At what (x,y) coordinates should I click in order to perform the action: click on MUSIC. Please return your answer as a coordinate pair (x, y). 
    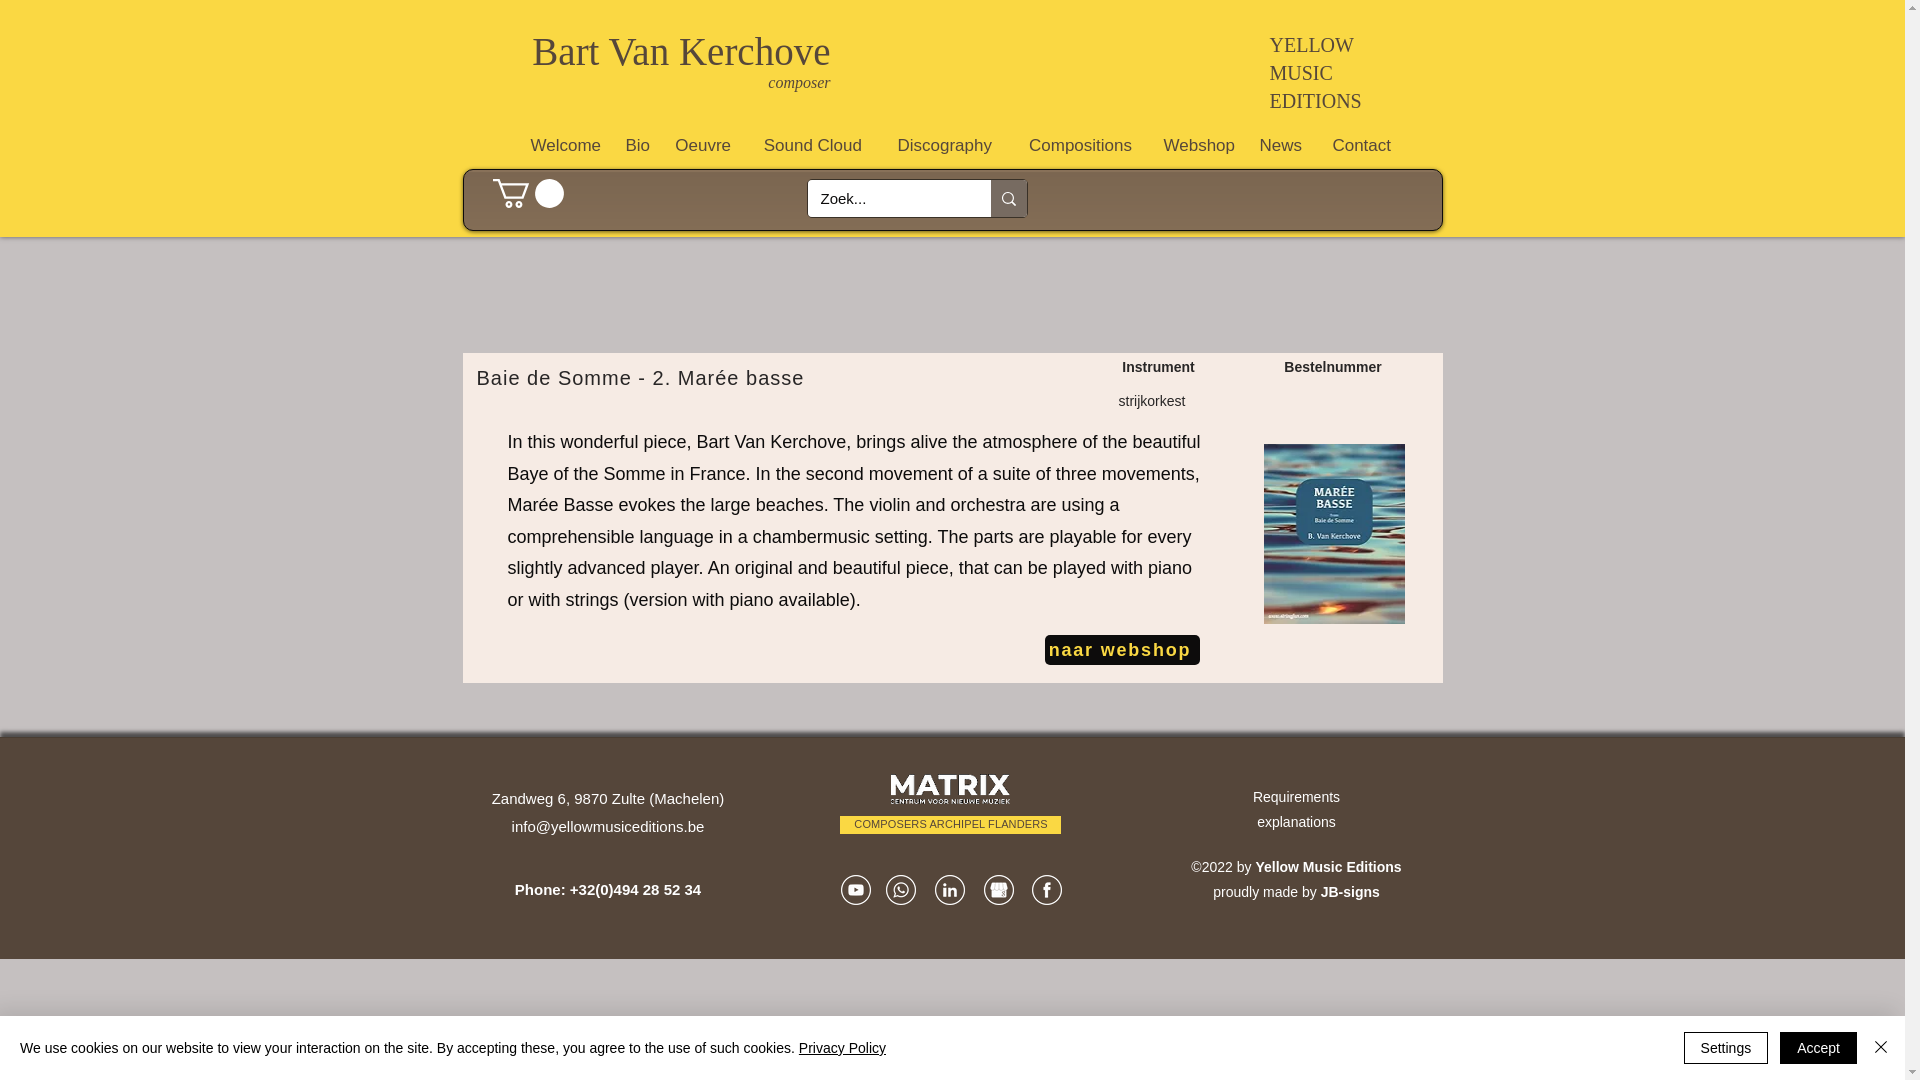
    Looking at the image, I should click on (1300, 72).